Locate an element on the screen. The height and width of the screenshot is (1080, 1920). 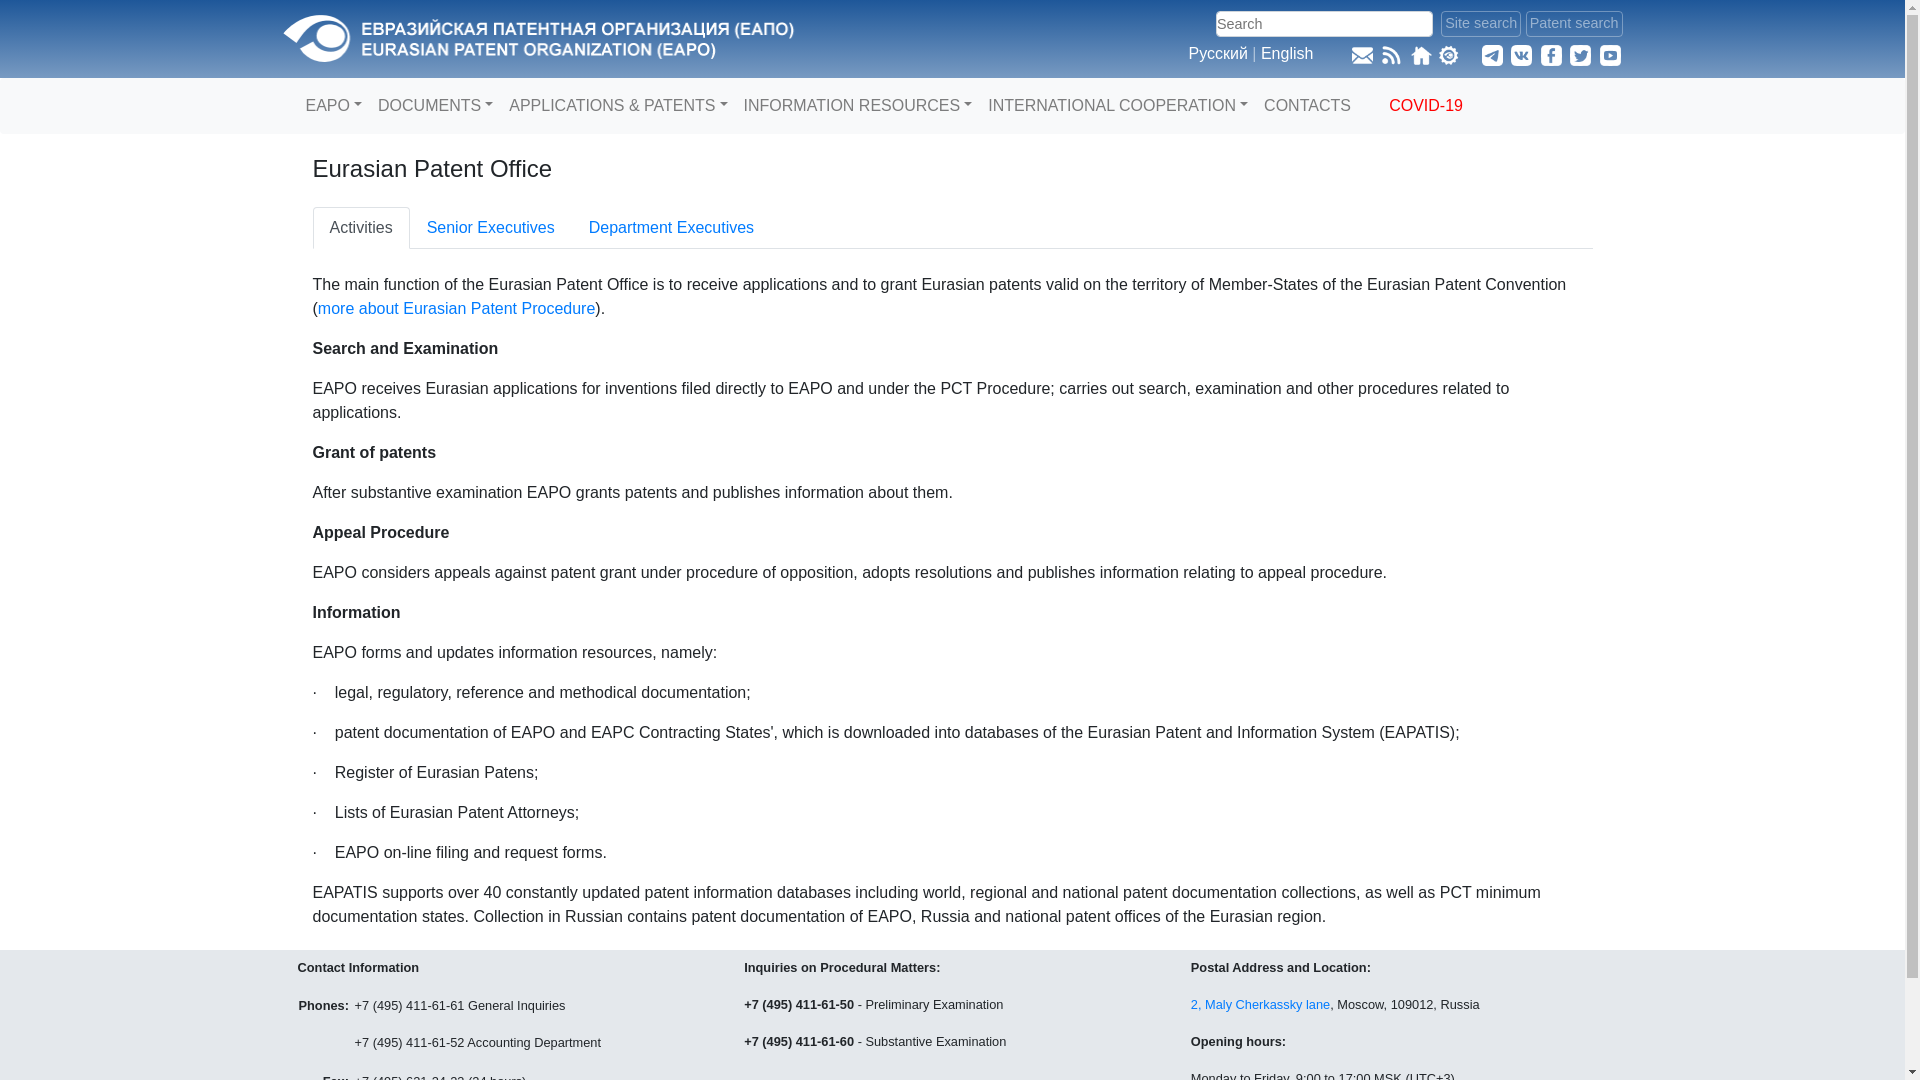
DOCUMENTS is located at coordinates (436, 106).